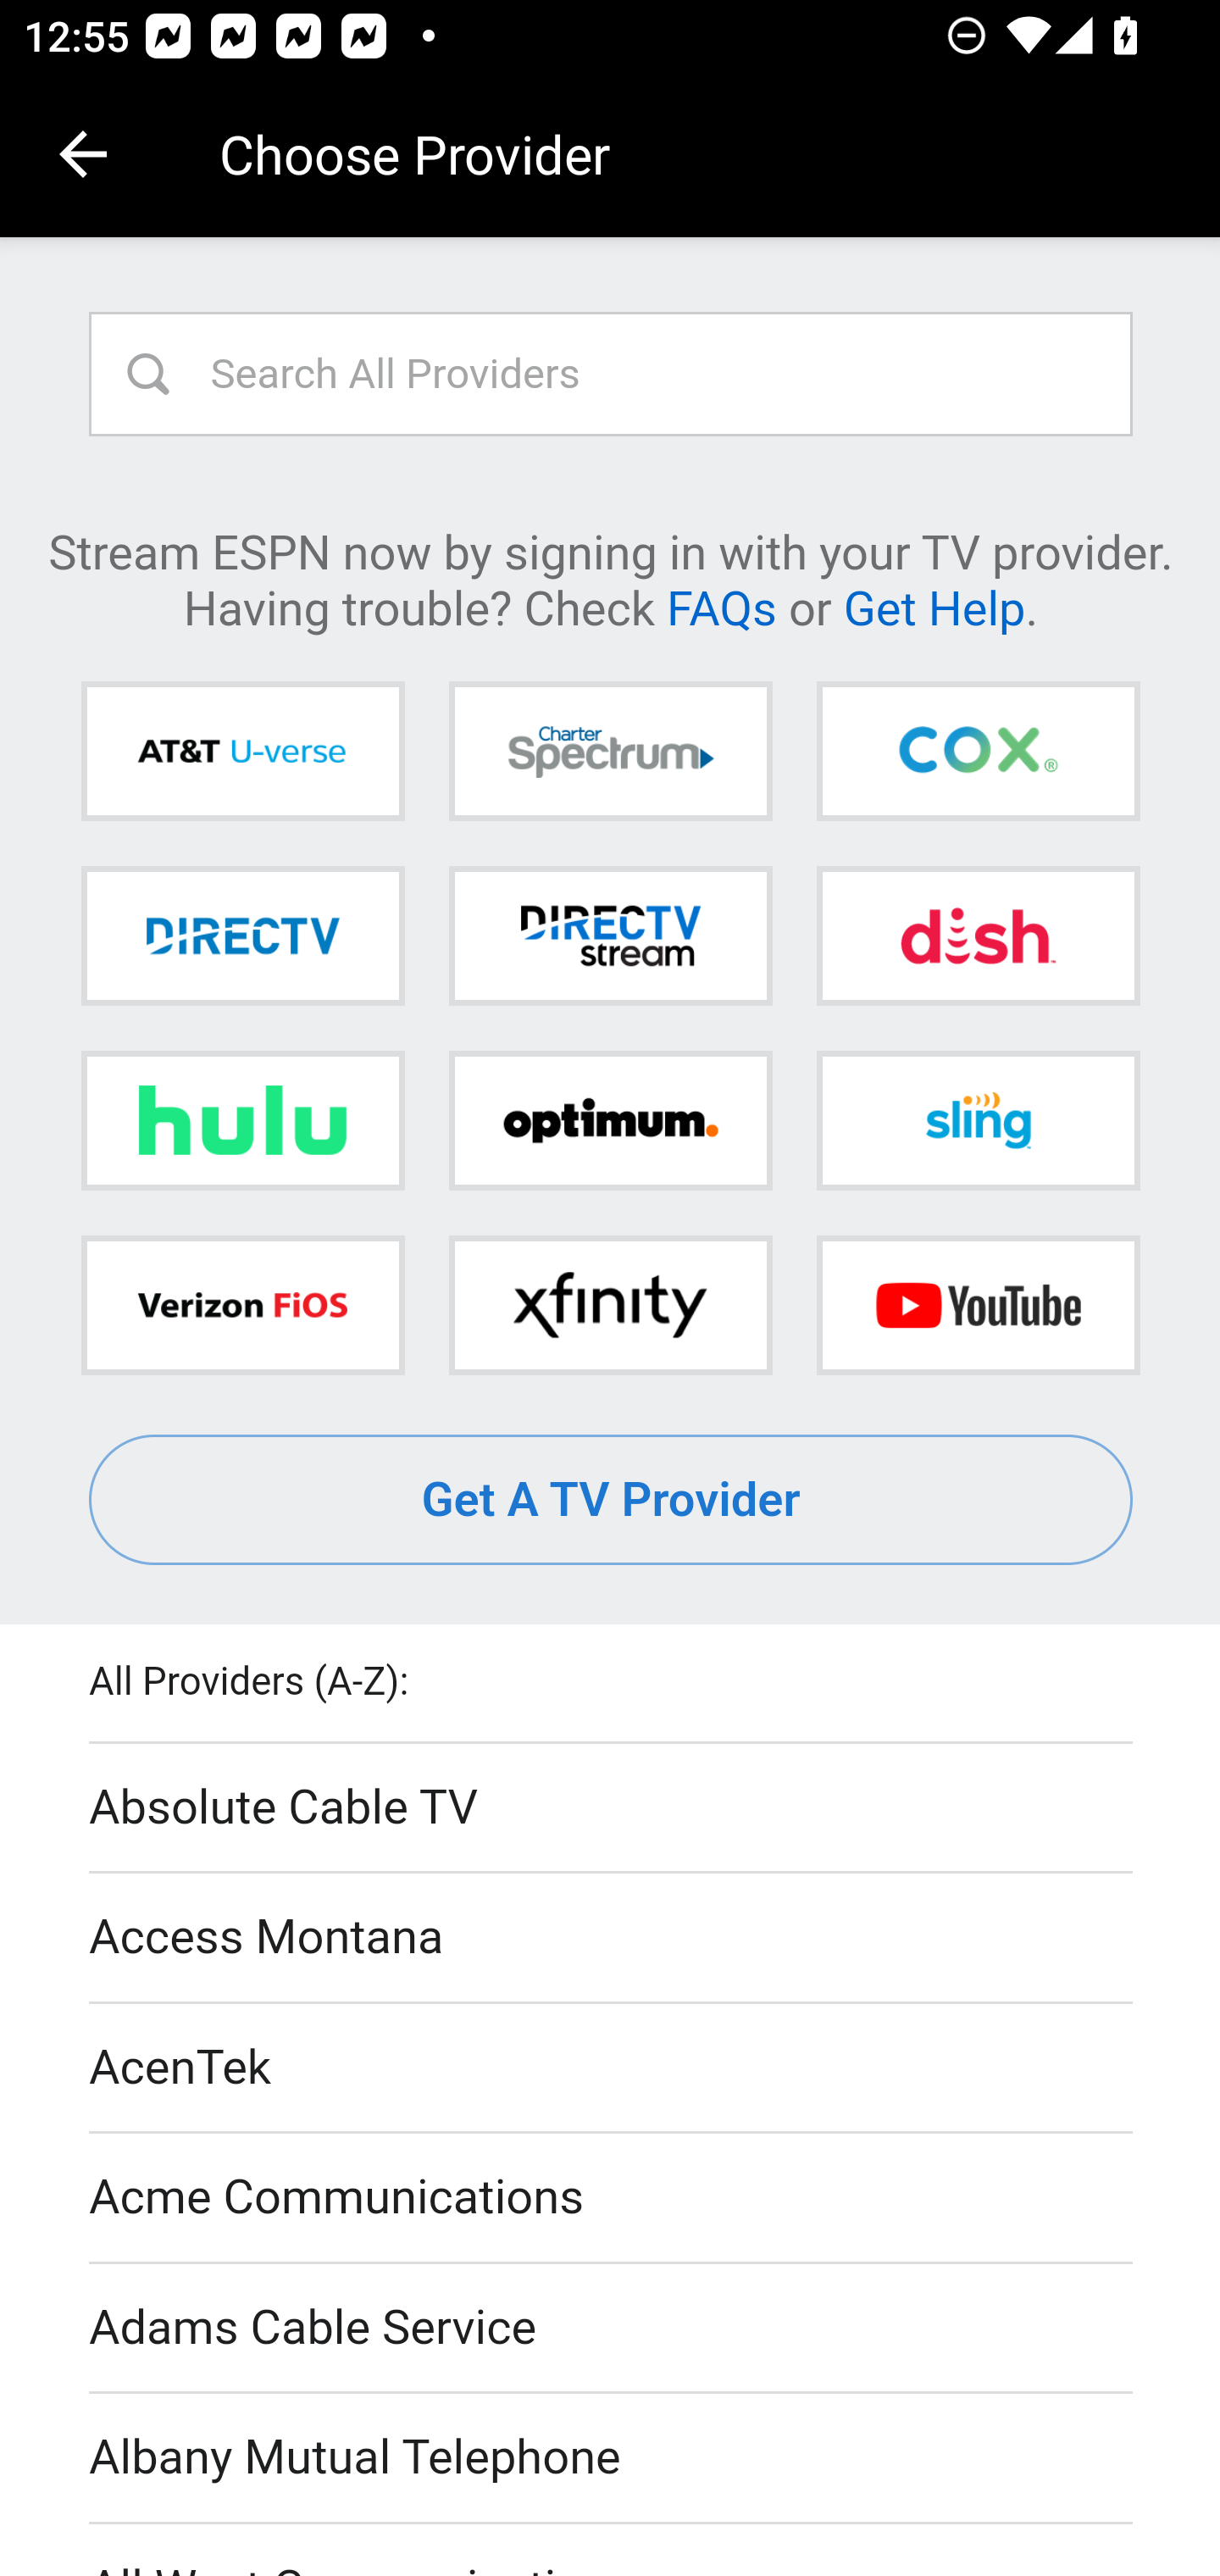 This screenshot has width=1220, height=2576. What do you see at coordinates (242, 752) in the screenshot?
I see `AT&T U-verse` at bounding box center [242, 752].